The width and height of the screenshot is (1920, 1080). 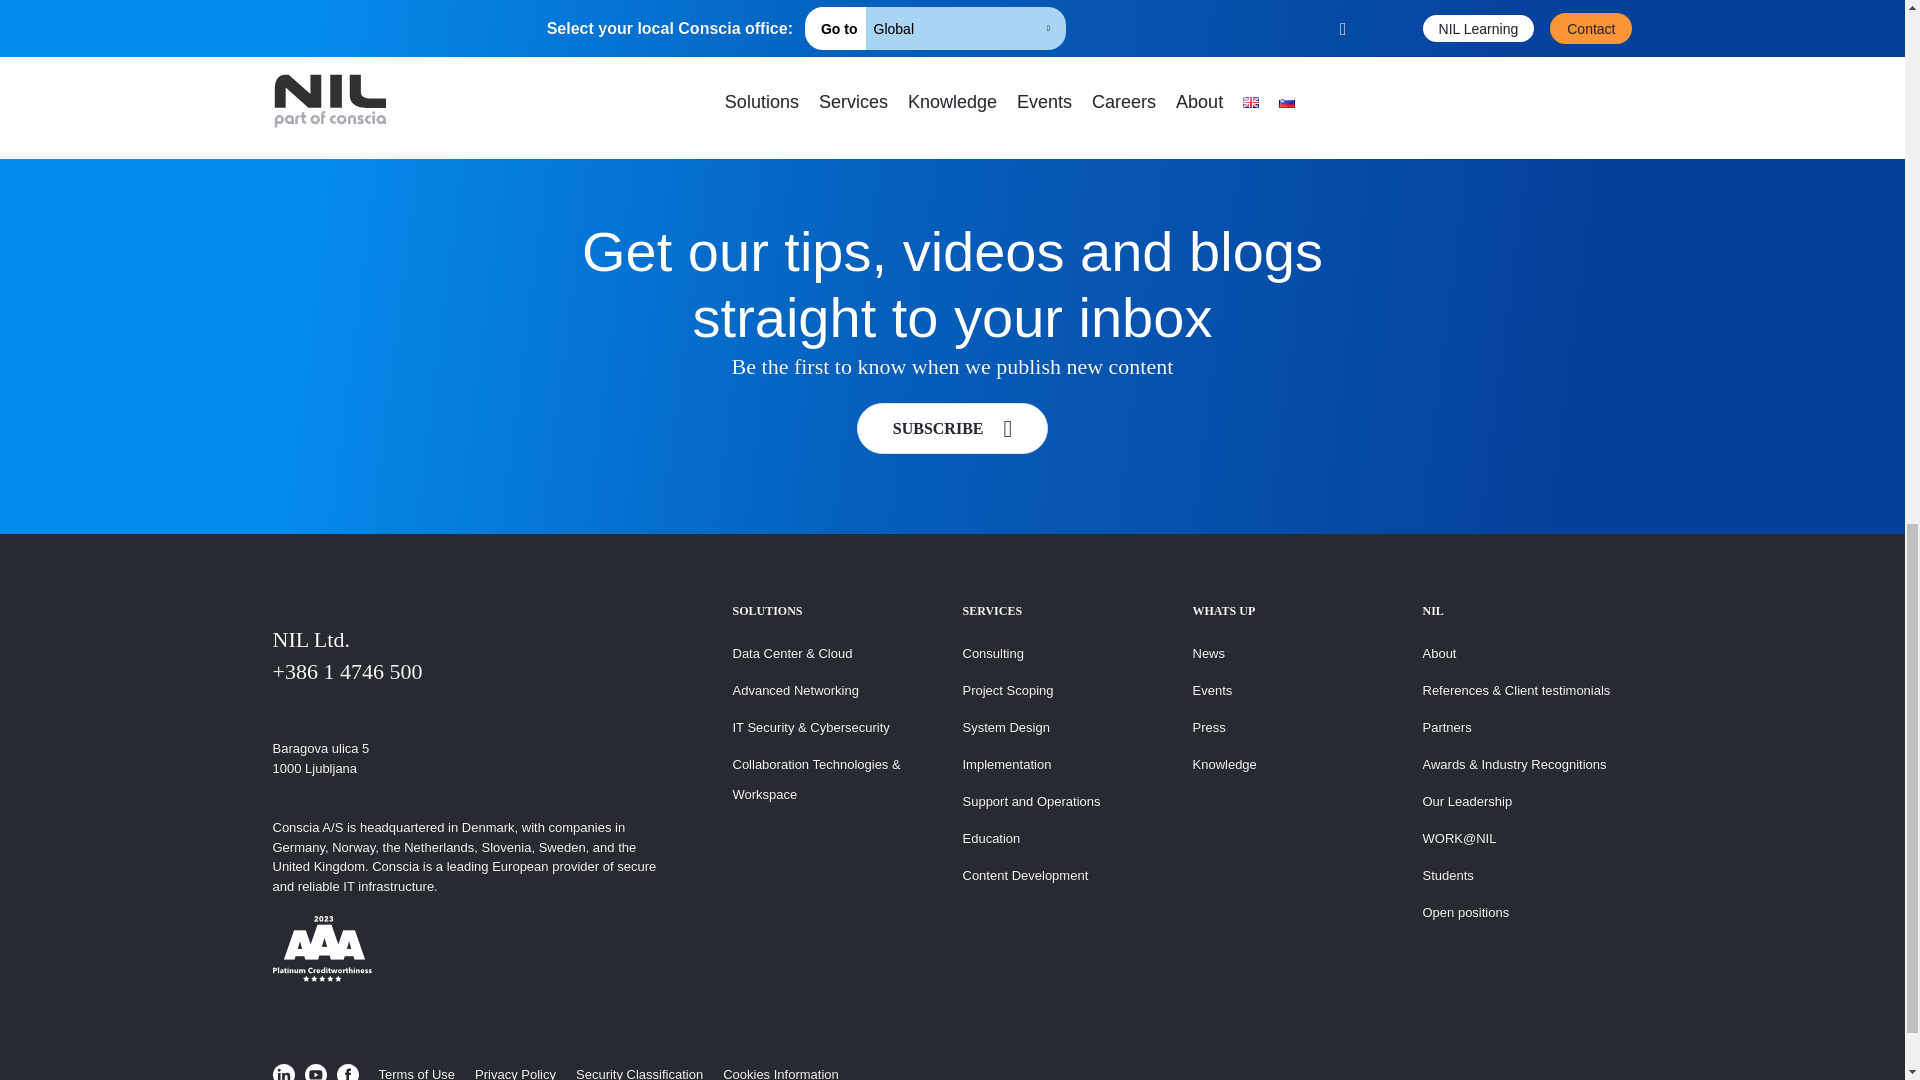 What do you see at coordinates (346, 1072) in the screenshot?
I see `Facebook` at bounding box center [346, 1072].